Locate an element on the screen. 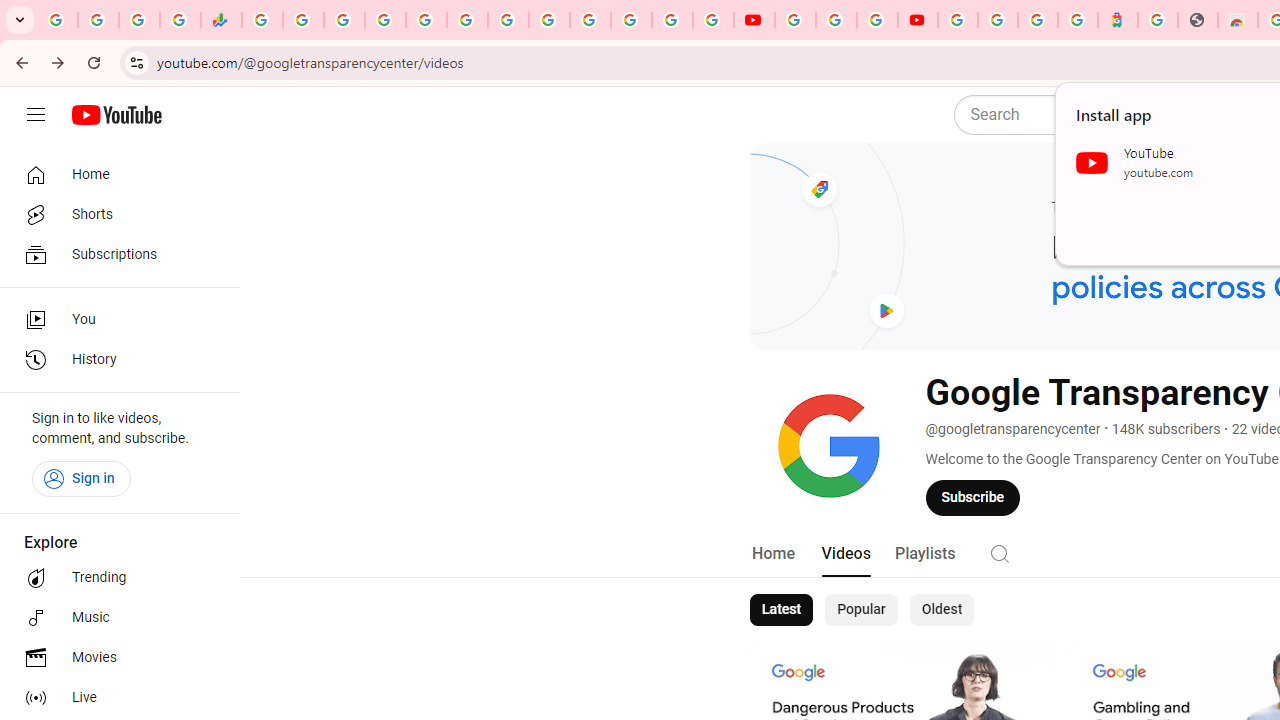 The width and height of the screenshot is (1280, 720). YouTube is located at coordinates (548, 20).